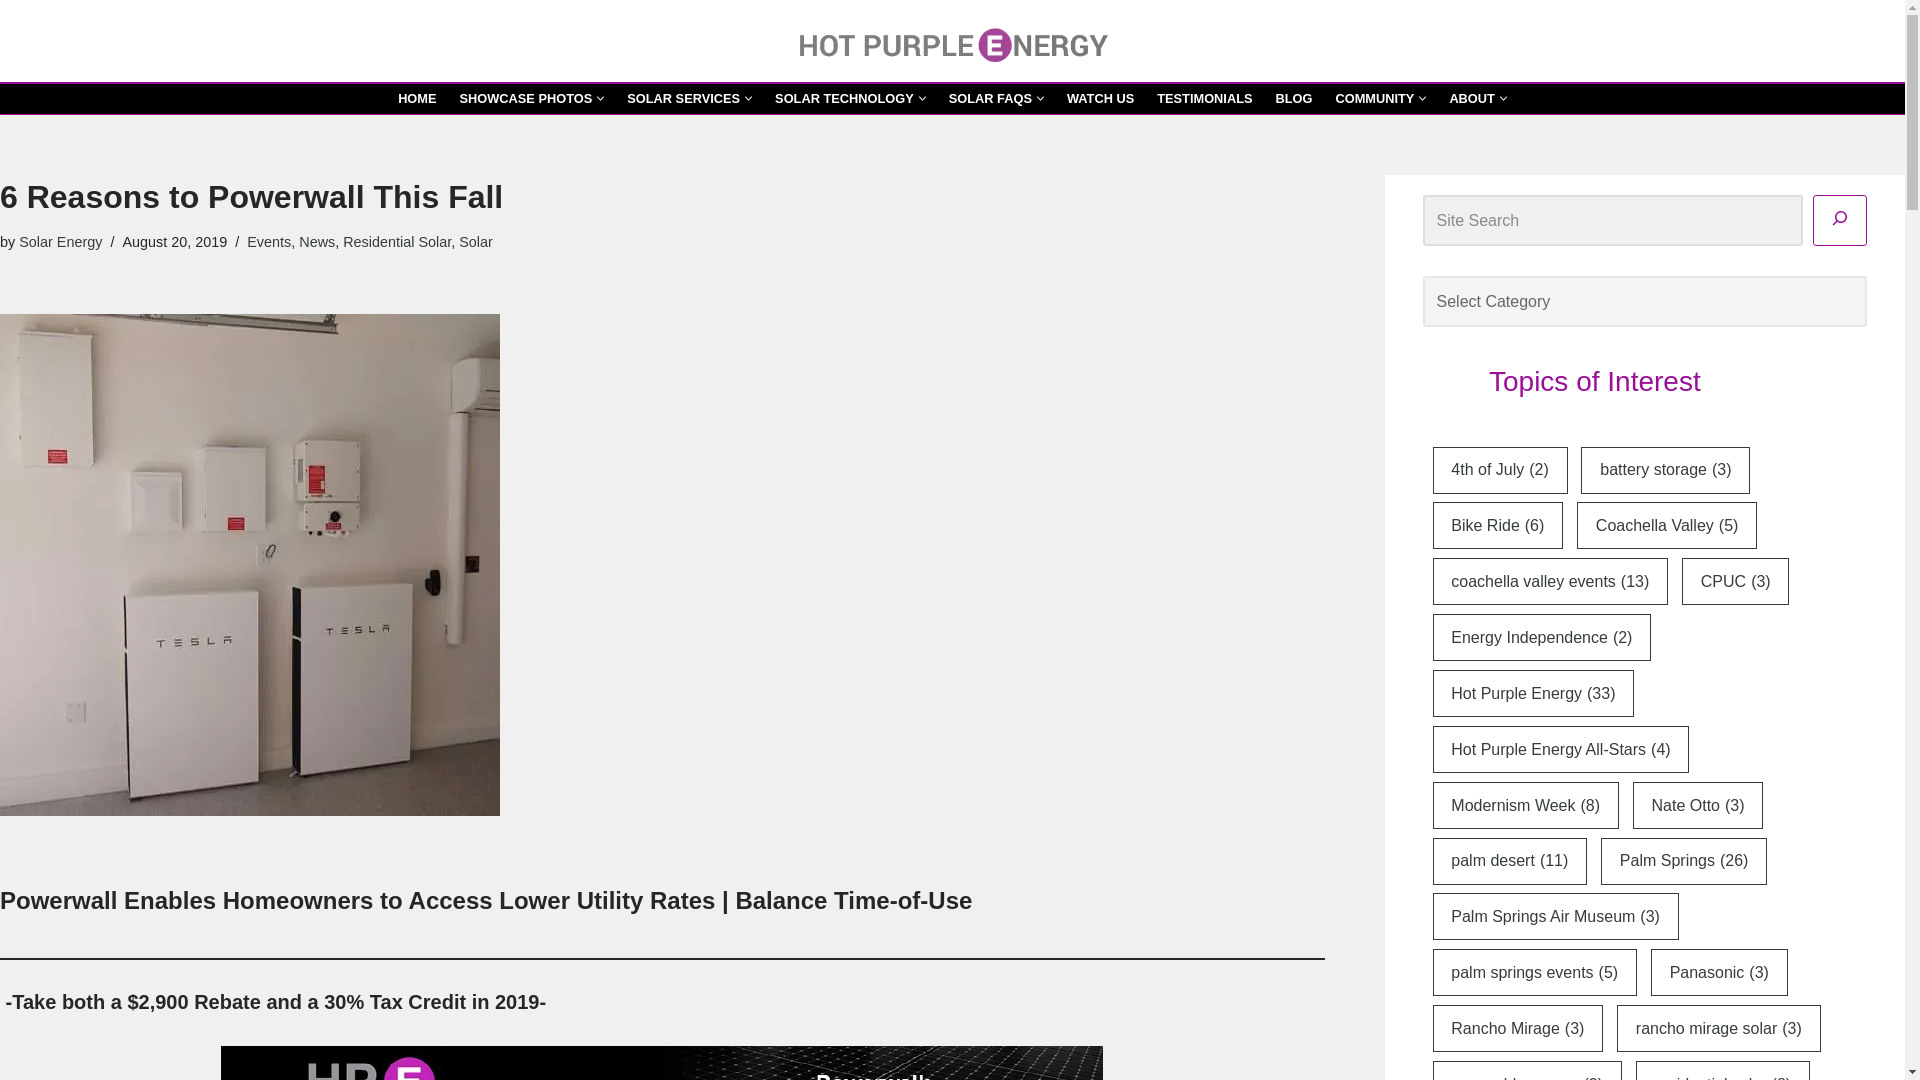 This screenshot has height=1080, width=1920. I want to click on BLOG, so click(1294, 98).